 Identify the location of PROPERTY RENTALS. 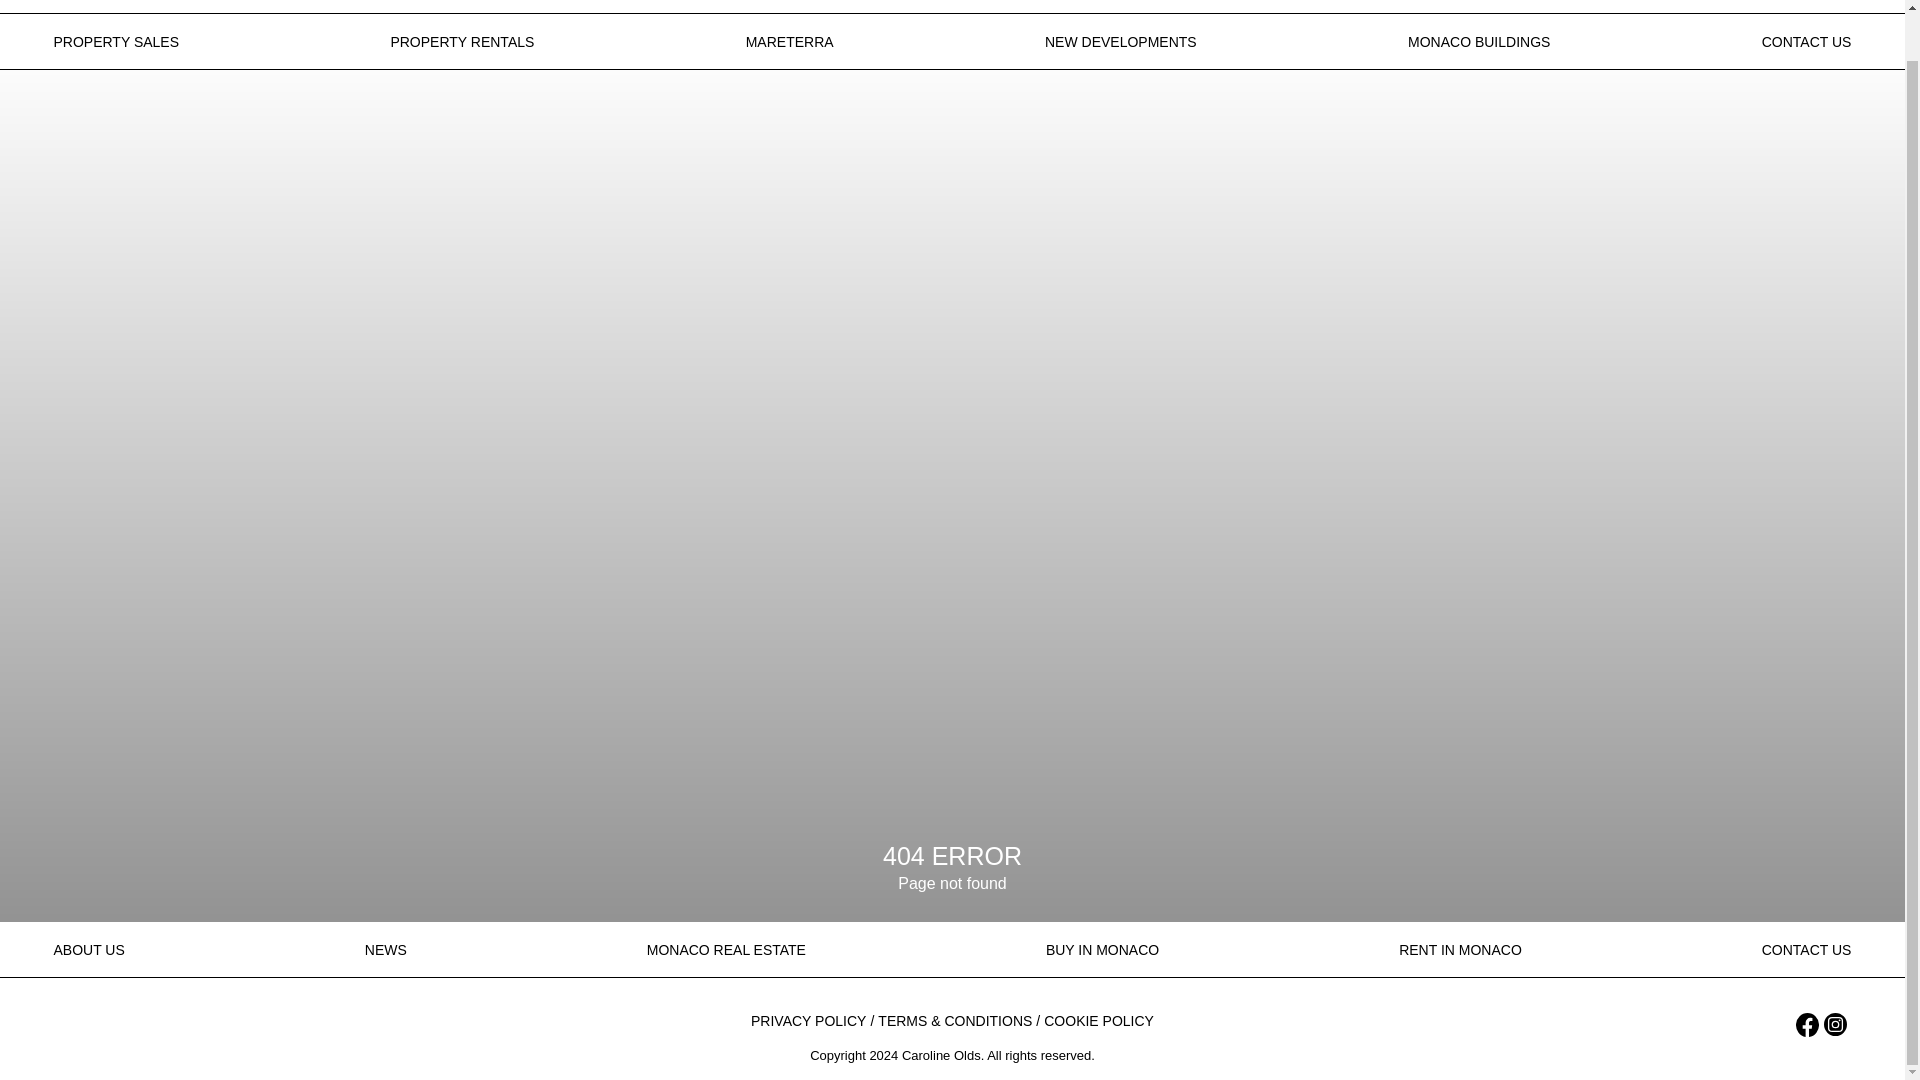
(461, 42).